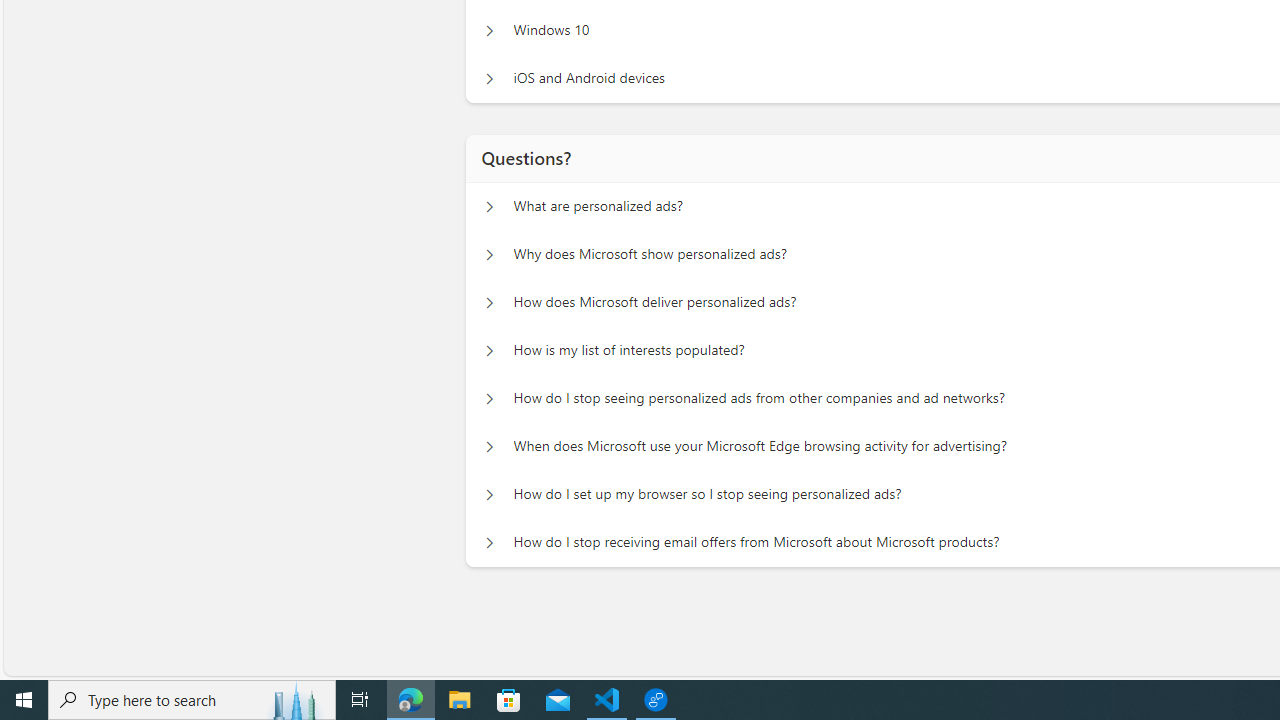 The height and width of the screenshot is (720, 1280). Describe the element at coordinates (489, 255) in the screenshot. I see `Questions? Why does Microsoft show personalized ads?` at that location.